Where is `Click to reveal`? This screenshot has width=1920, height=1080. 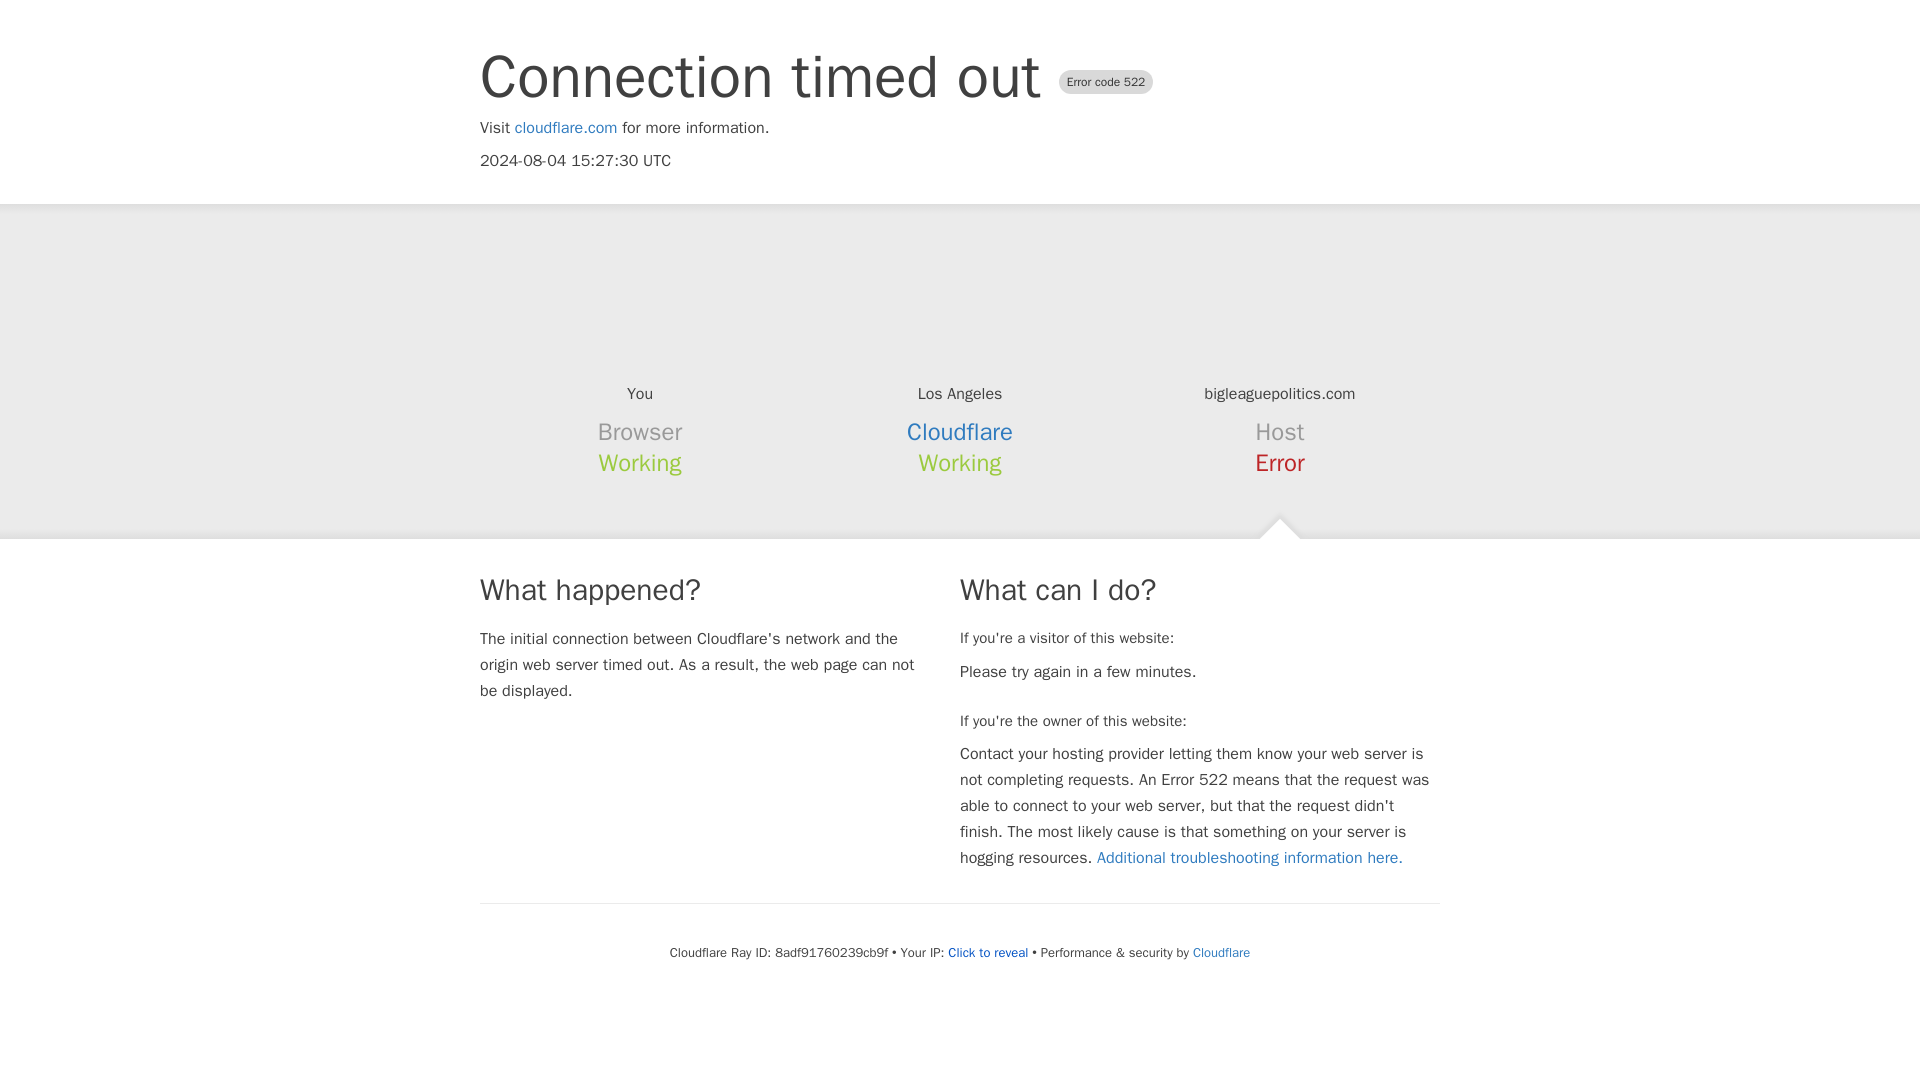 Click to reveal is located at coordinates (988, 952).